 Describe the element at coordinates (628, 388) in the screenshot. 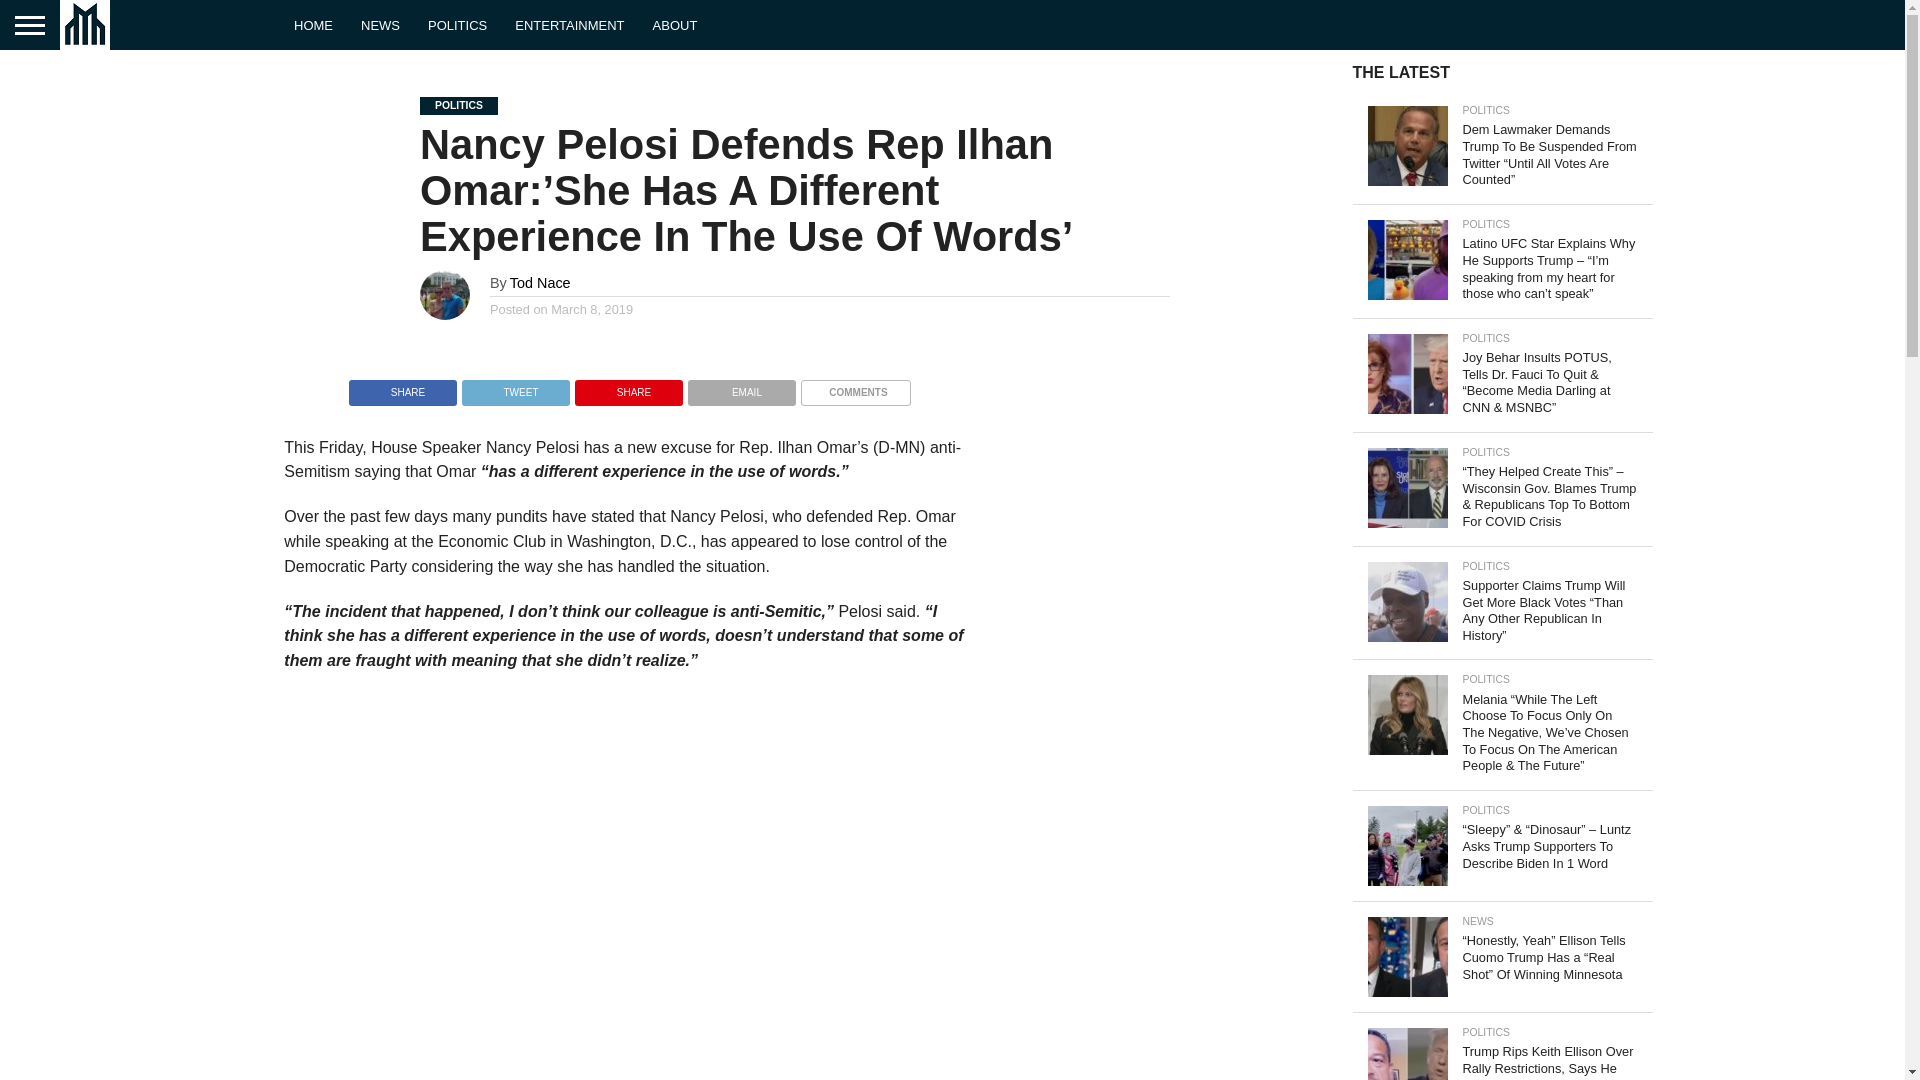

I see `SHARE` at that location.